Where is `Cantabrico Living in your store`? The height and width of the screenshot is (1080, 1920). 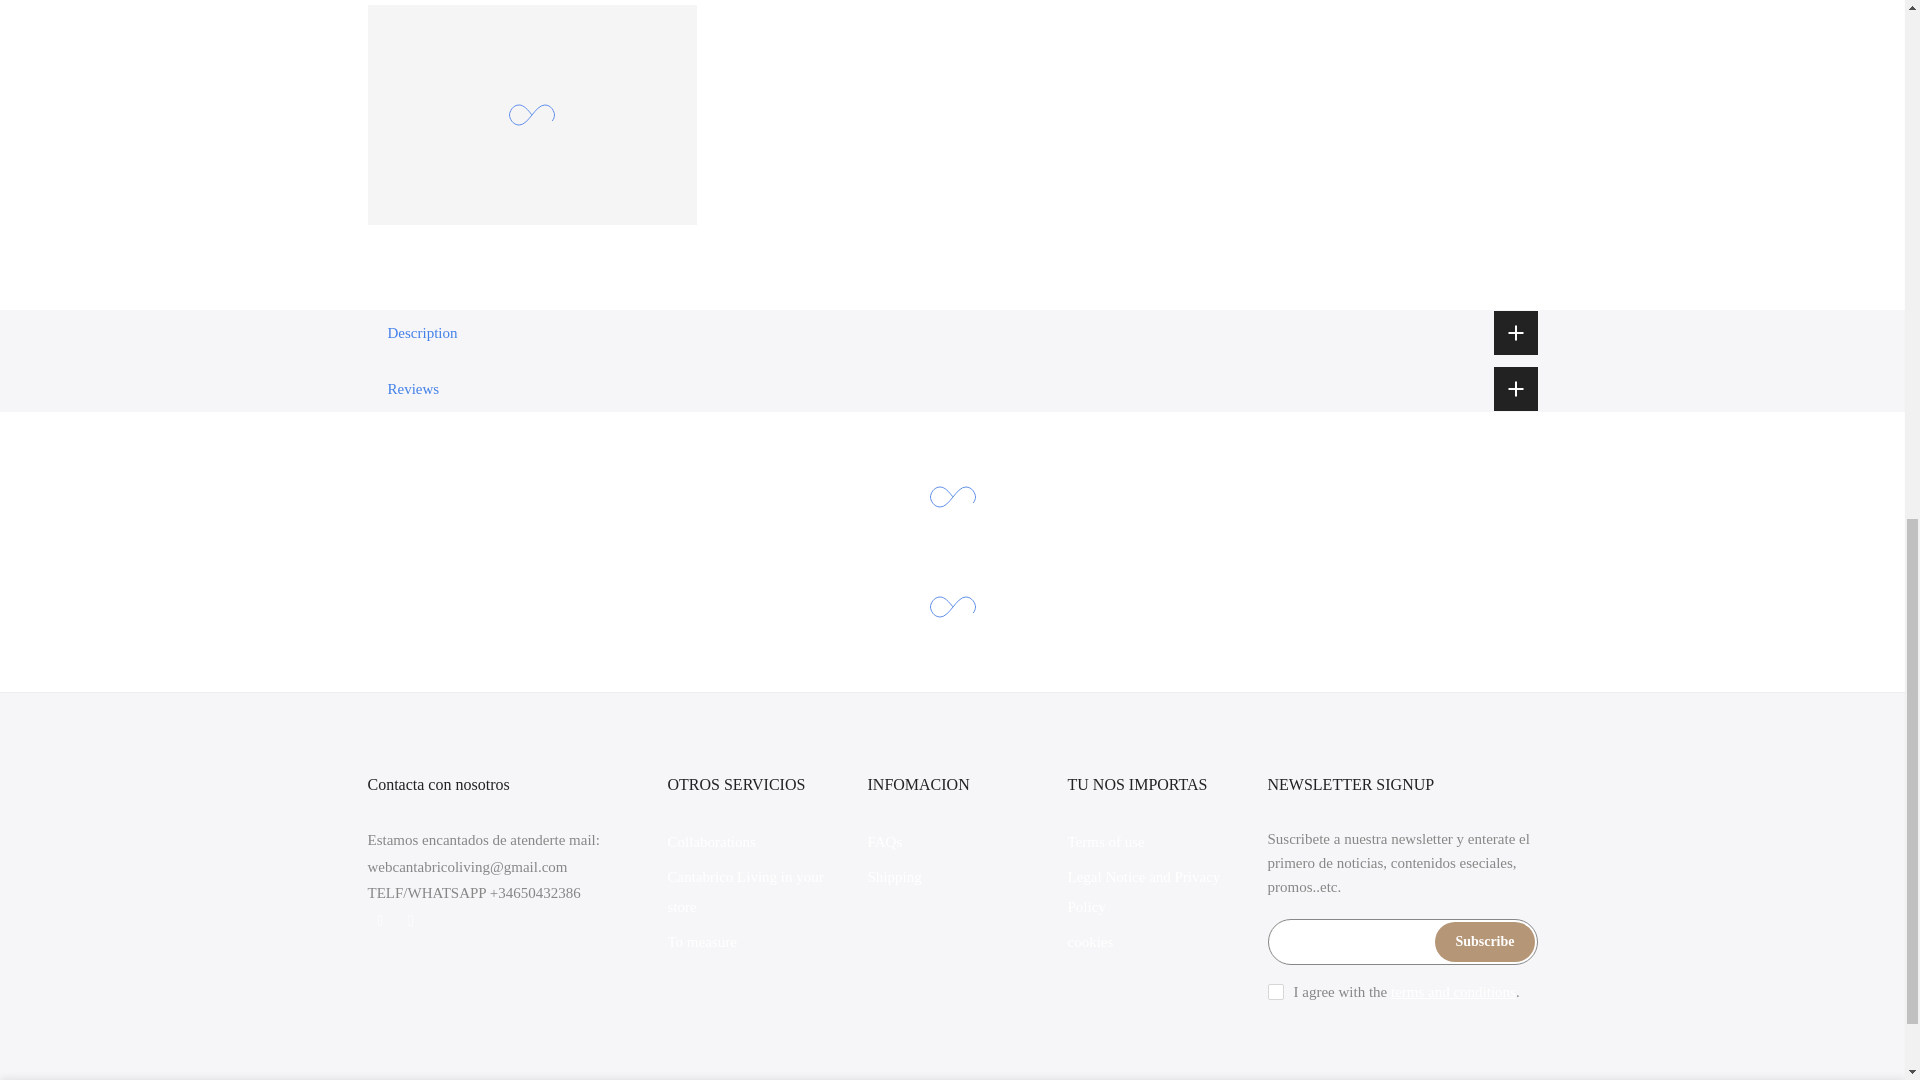
Cantabrico Living in your store is located at coordinates (746, 892).